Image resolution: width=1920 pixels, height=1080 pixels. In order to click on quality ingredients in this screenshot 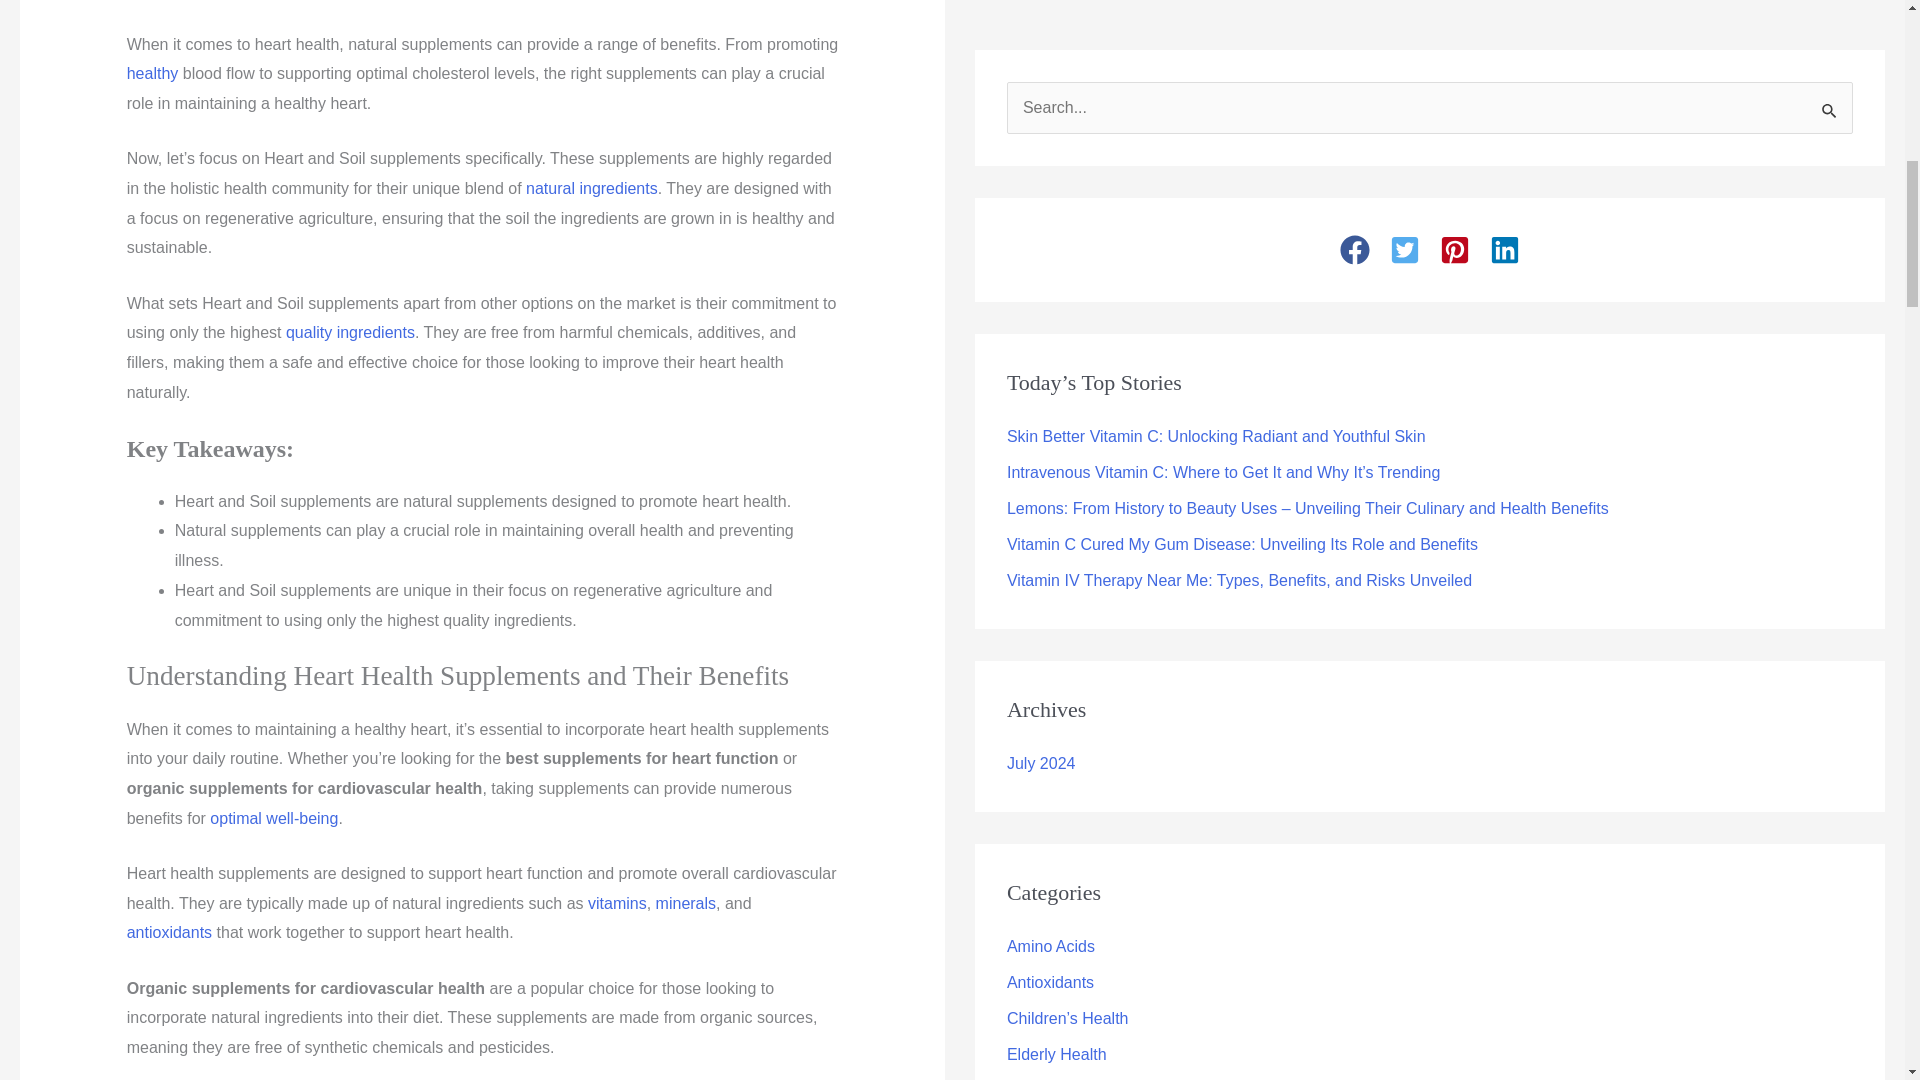, I will do `click(350, 332)`.